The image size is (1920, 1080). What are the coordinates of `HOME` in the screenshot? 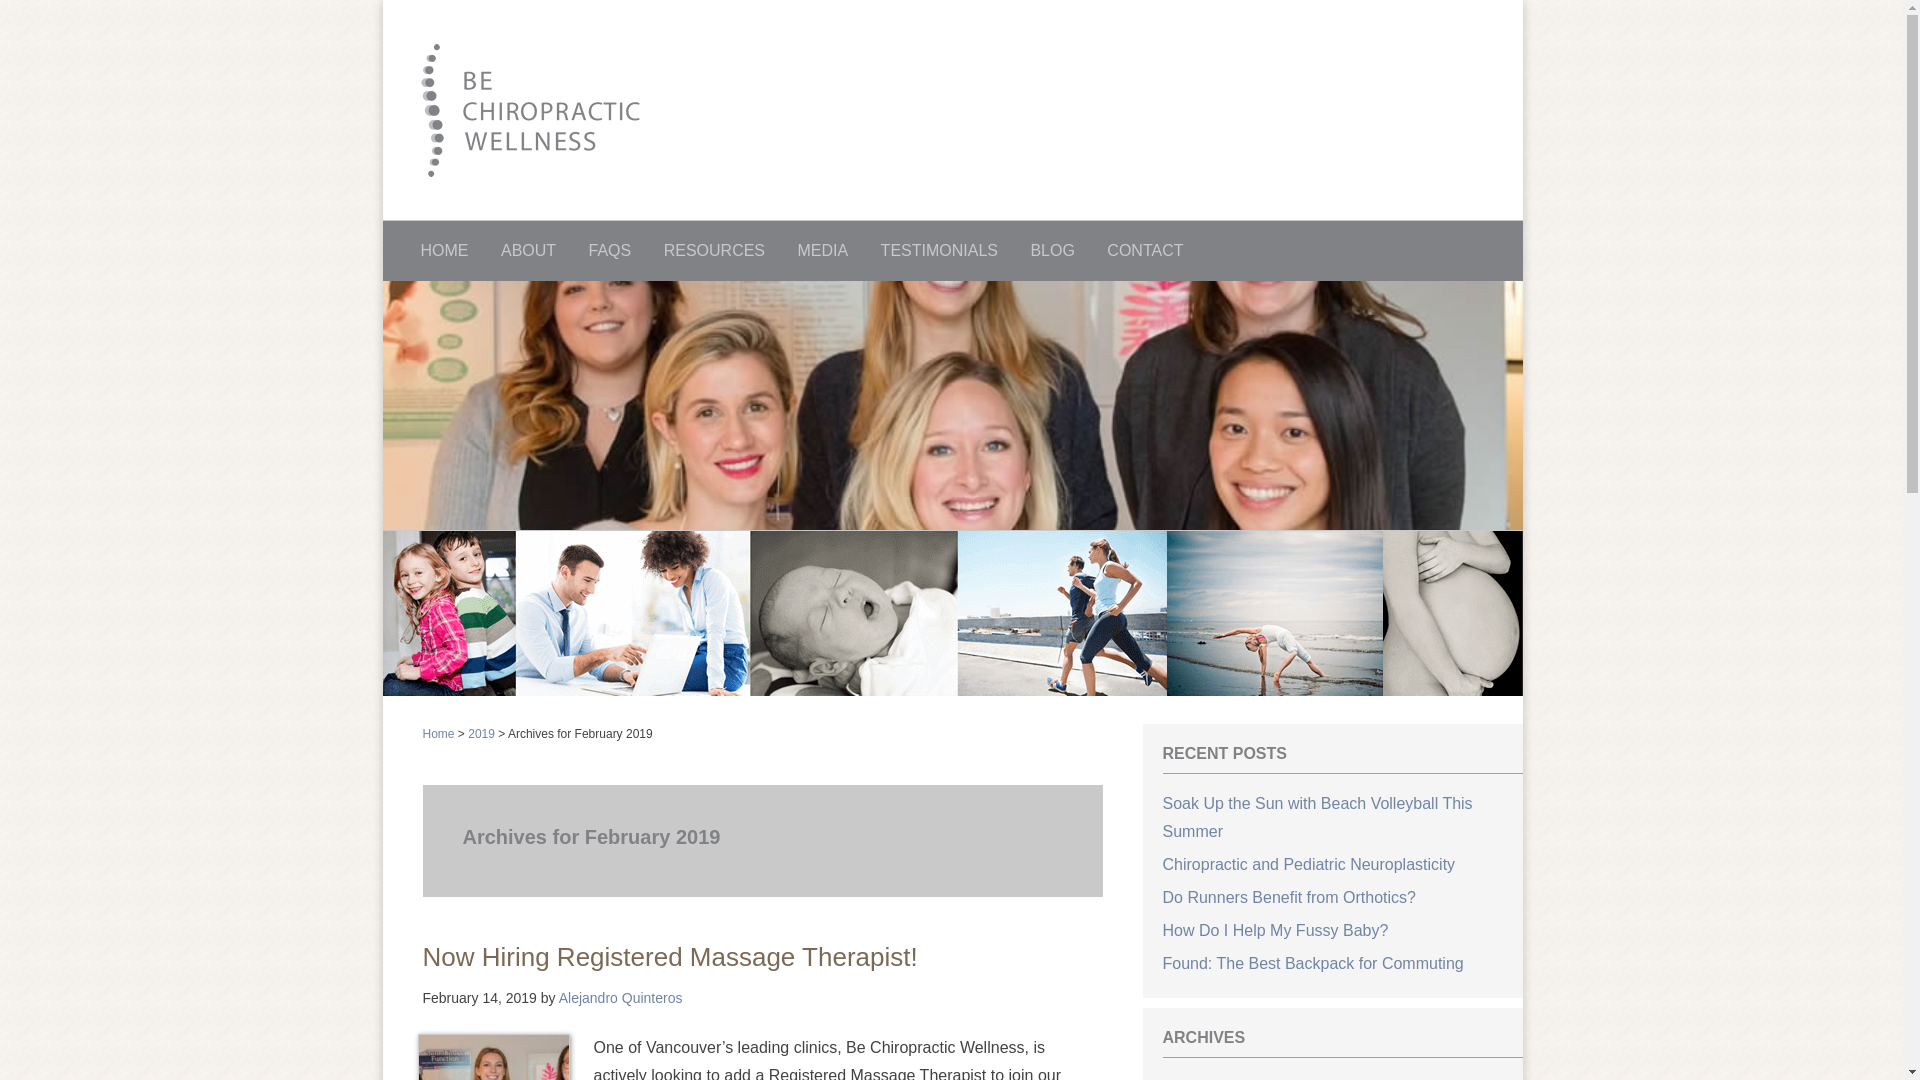 It's located at (444, 251).